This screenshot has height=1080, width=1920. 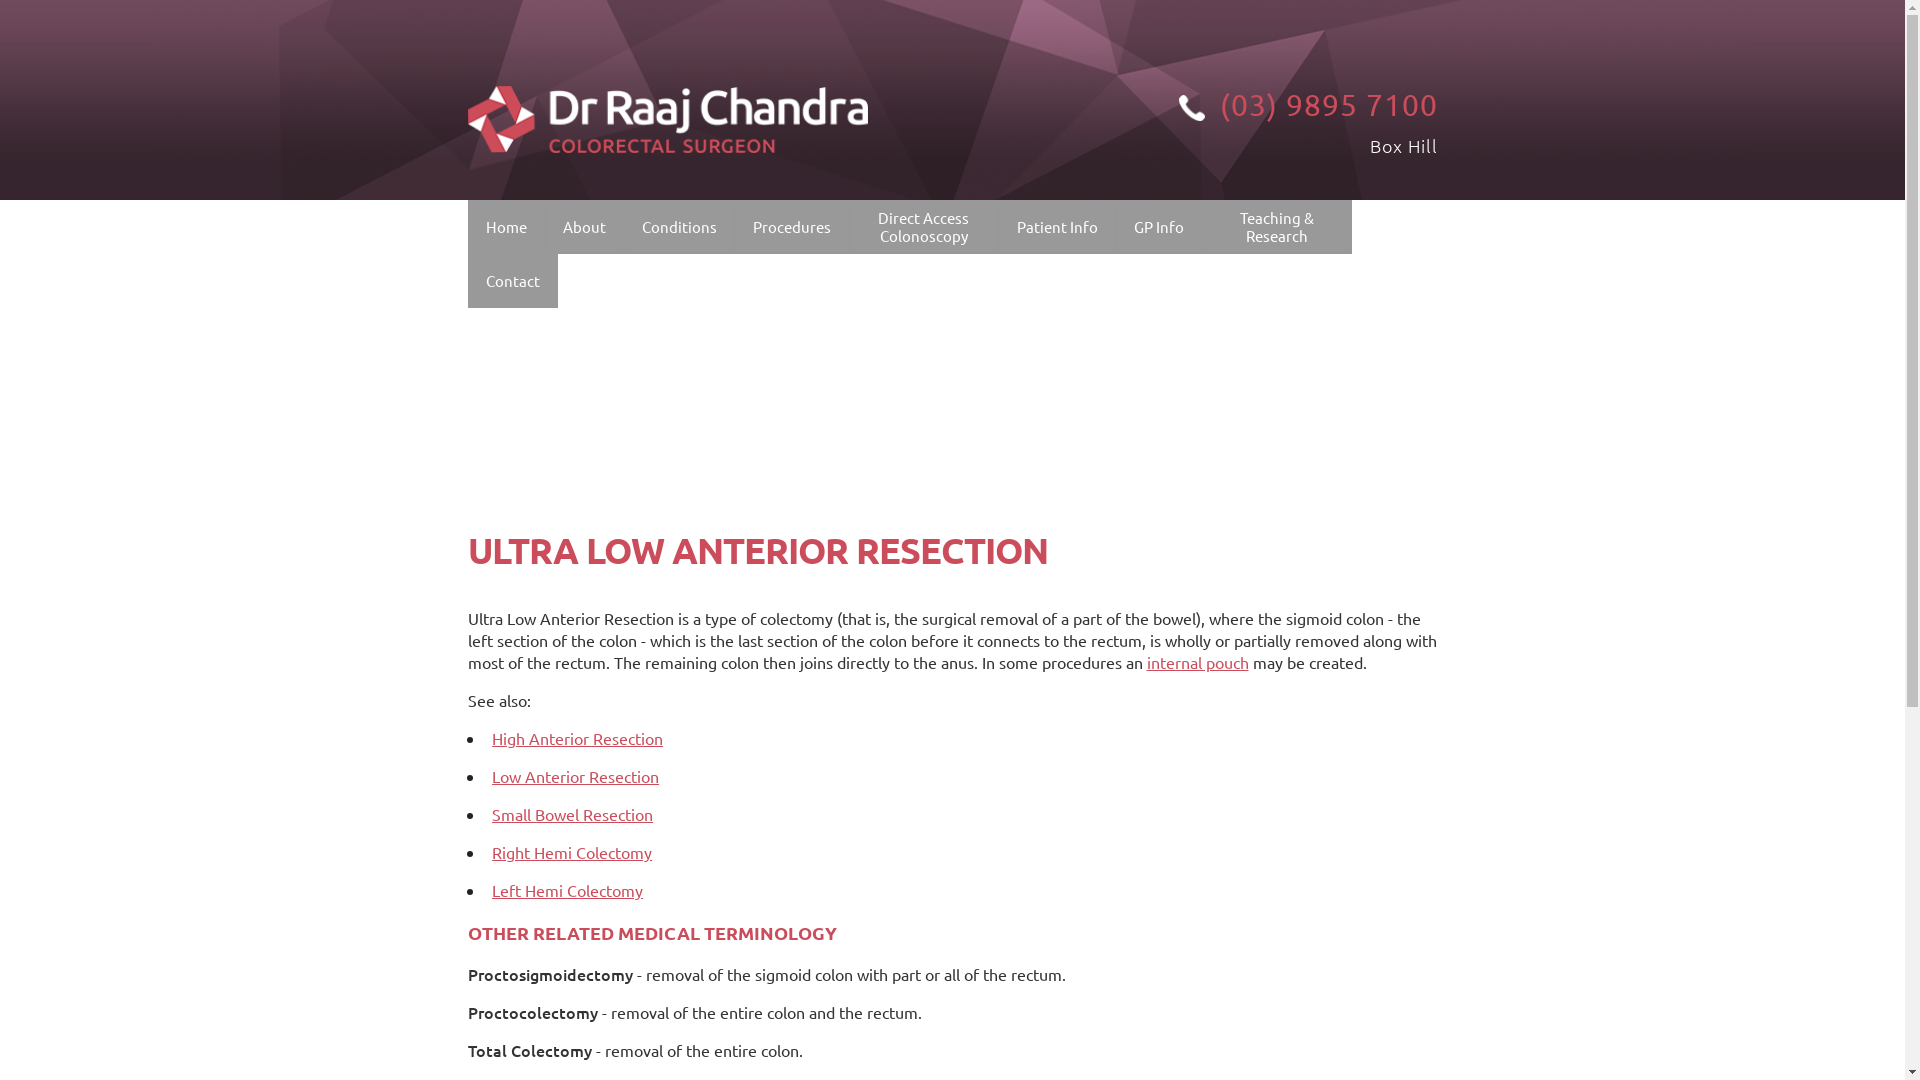 What do you see at coordinates (874, 466) in the screenshot?
I see `Ultra Low Anterior Resection` at bounding box center [874, 466].